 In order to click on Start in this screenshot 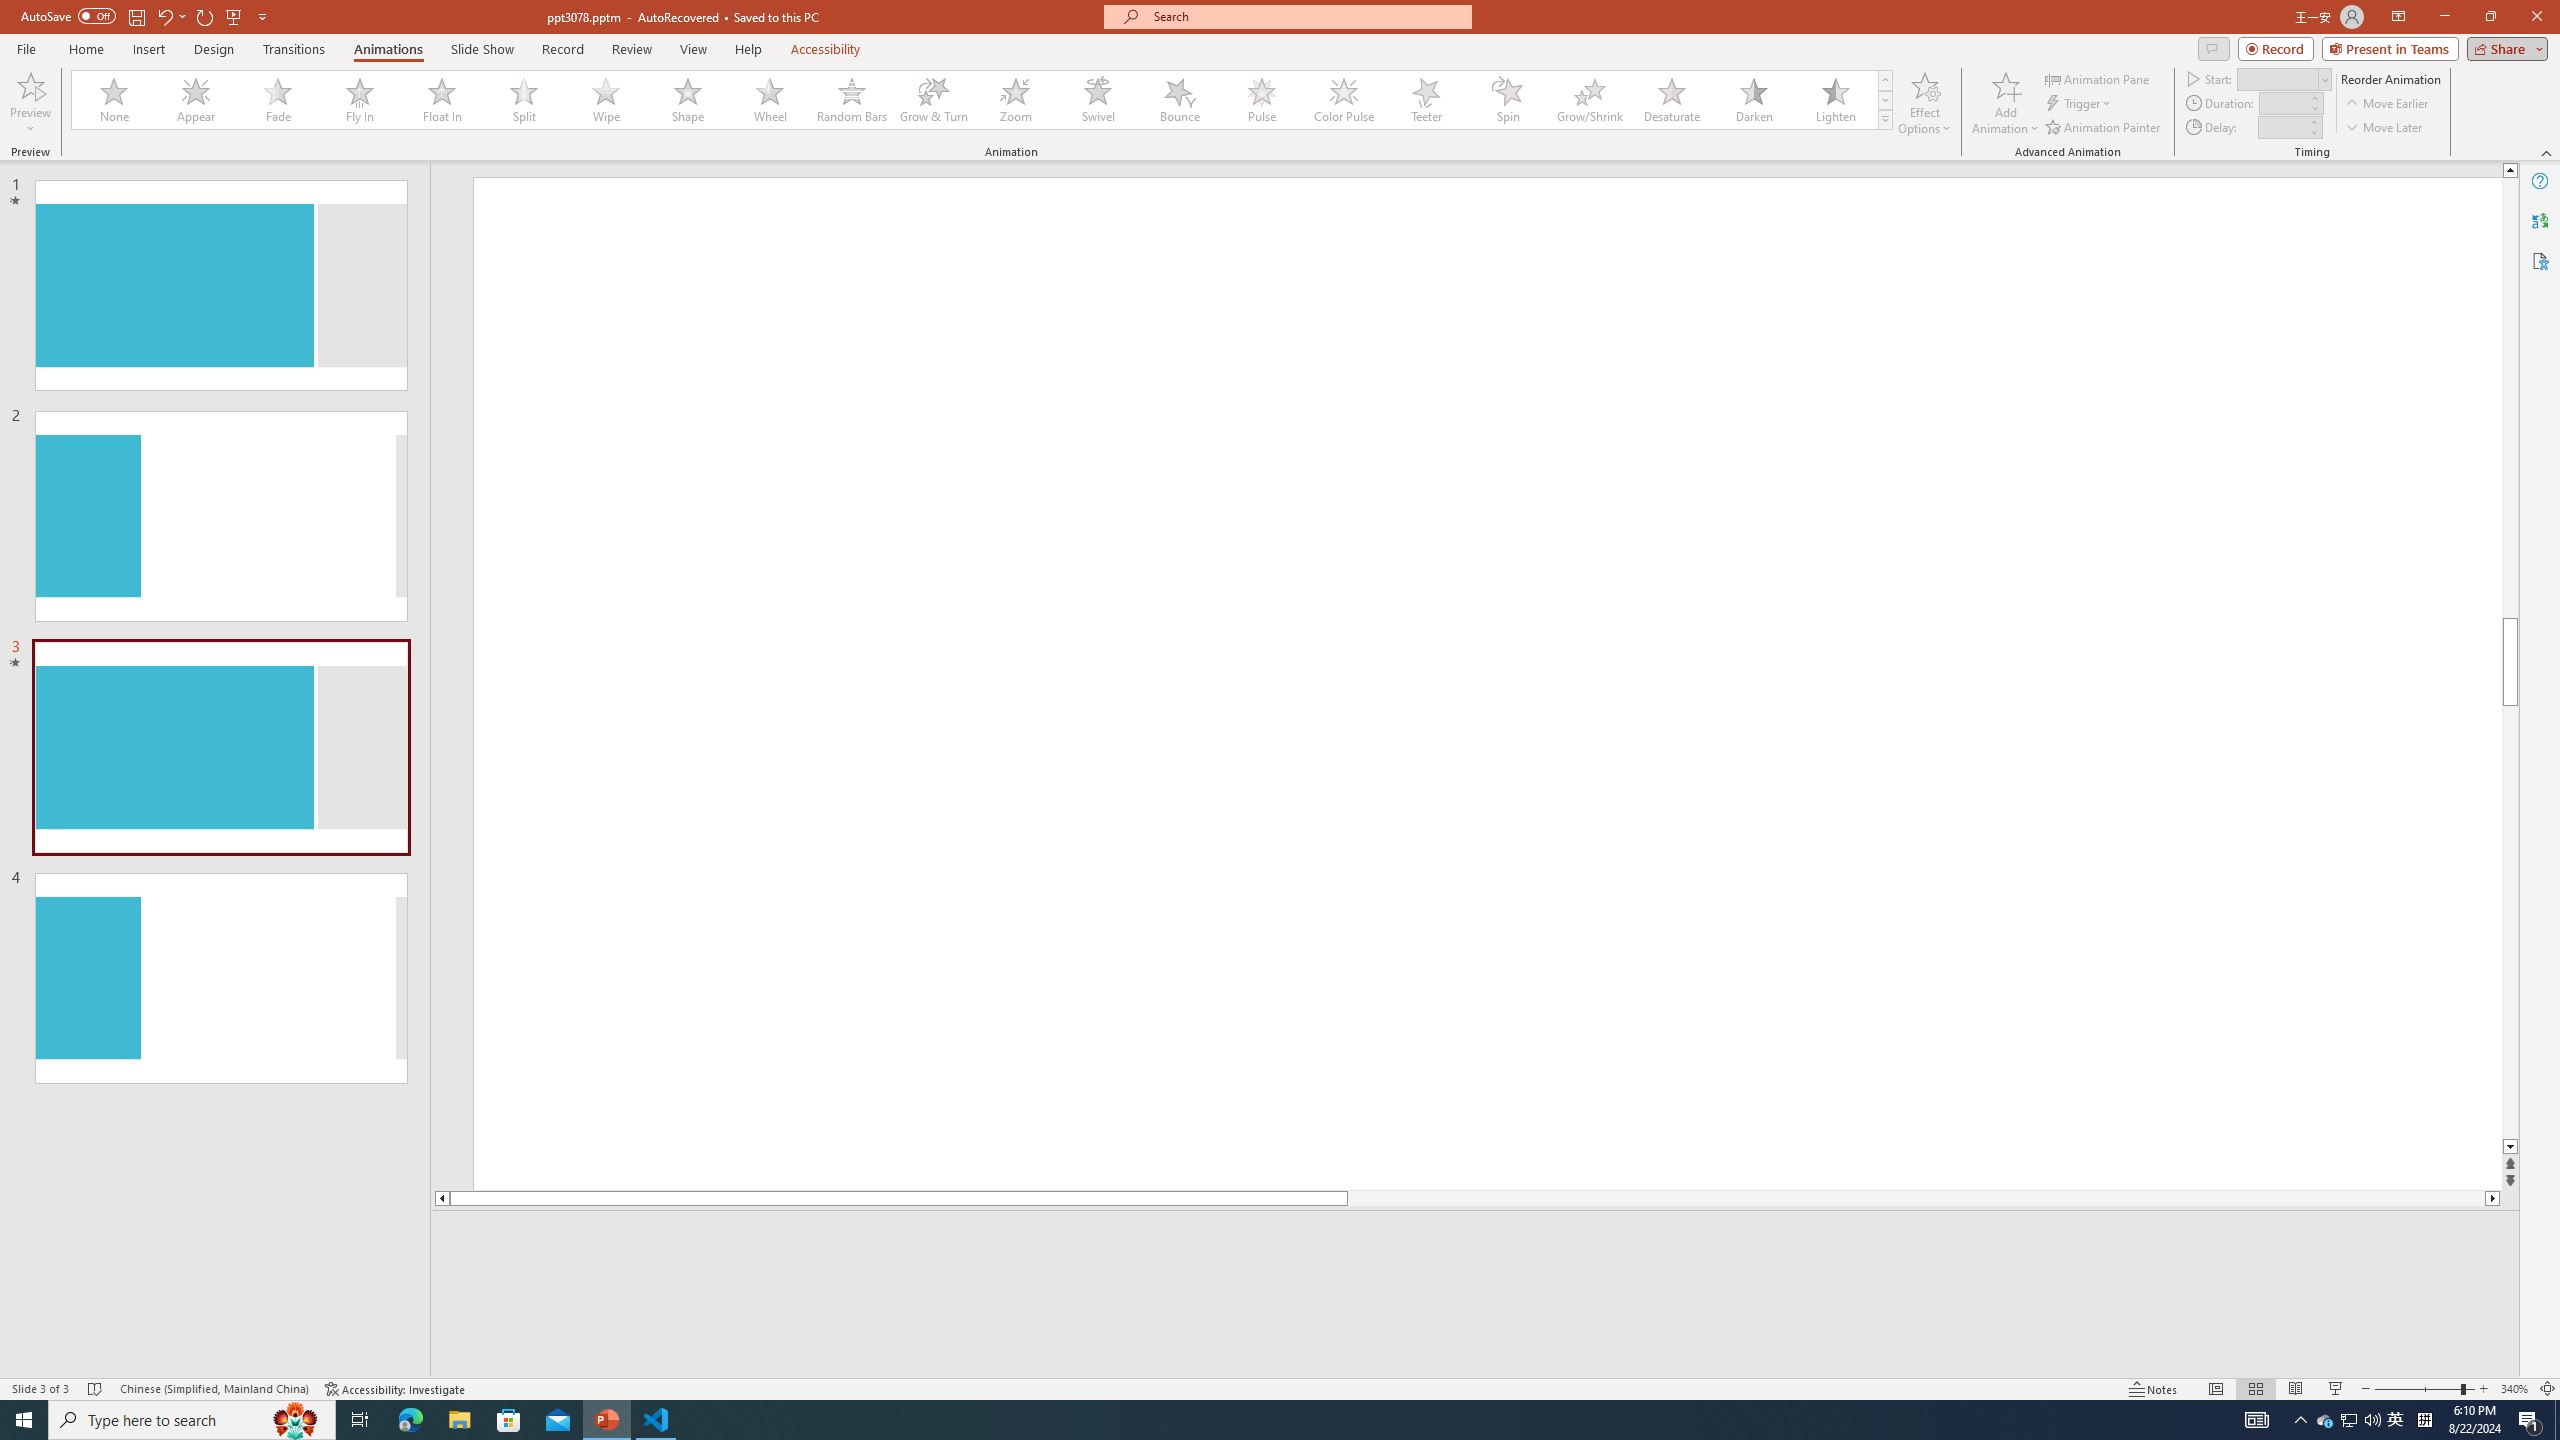, I will do `click(2284, 78)`.